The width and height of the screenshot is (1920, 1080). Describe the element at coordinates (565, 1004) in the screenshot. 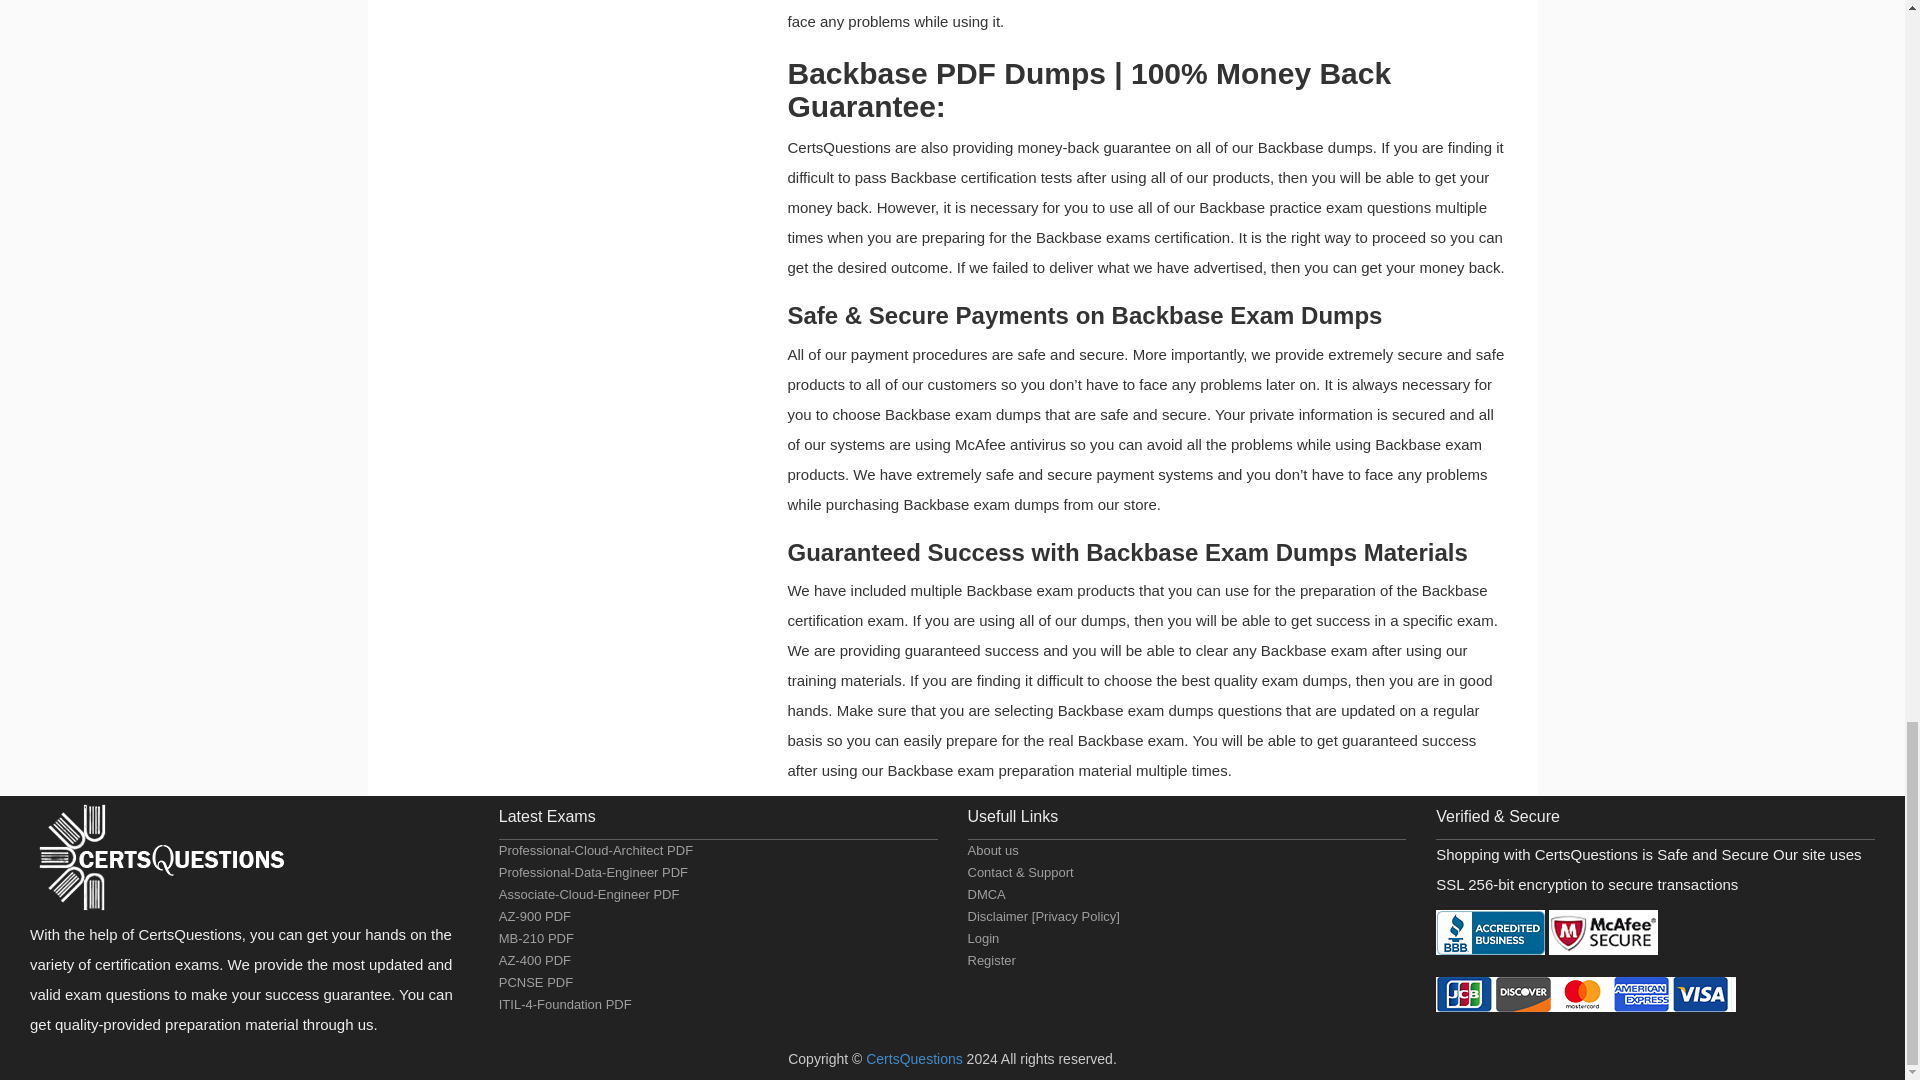

I see `ITIL-4-Foundation PDF` at that location.